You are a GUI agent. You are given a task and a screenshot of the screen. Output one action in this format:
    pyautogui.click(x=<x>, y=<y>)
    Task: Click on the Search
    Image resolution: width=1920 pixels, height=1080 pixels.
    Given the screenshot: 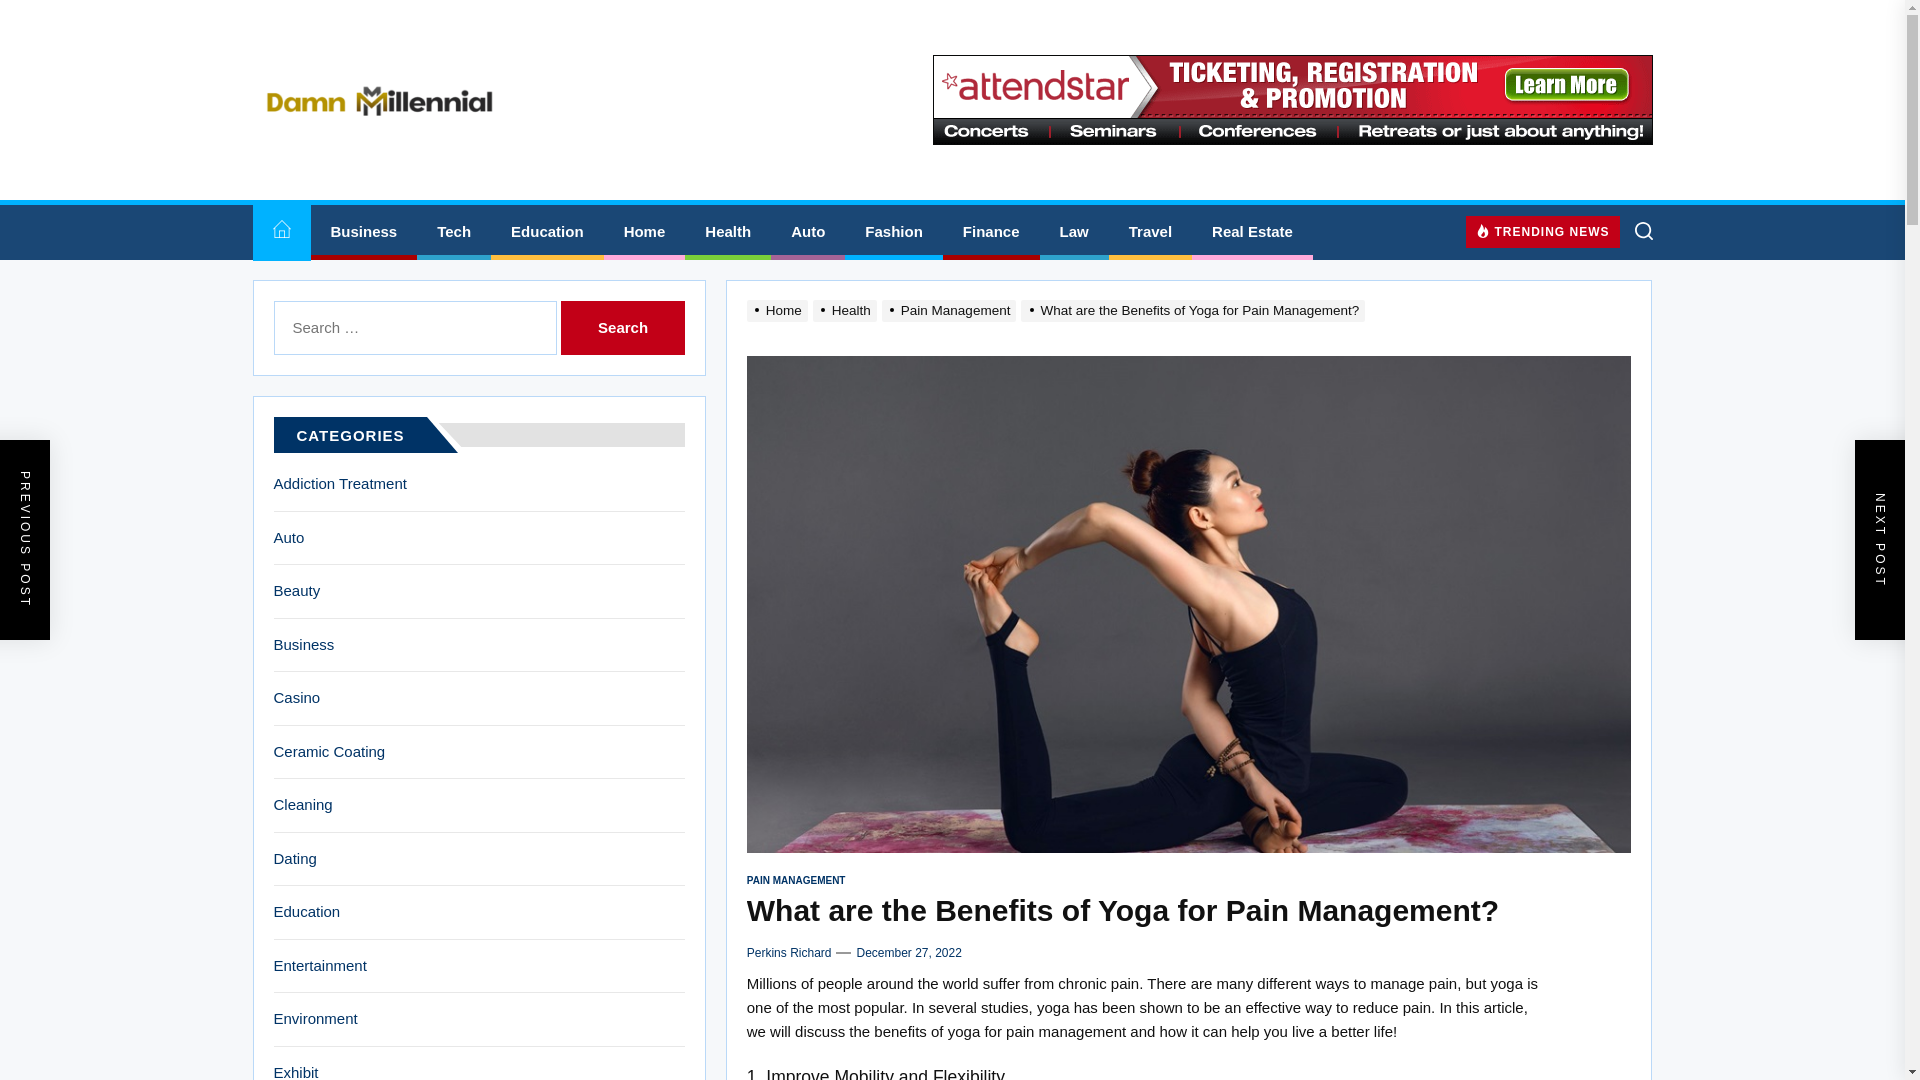 What is the action you would take?
    pyautogui.click(x=622, y=328)
    